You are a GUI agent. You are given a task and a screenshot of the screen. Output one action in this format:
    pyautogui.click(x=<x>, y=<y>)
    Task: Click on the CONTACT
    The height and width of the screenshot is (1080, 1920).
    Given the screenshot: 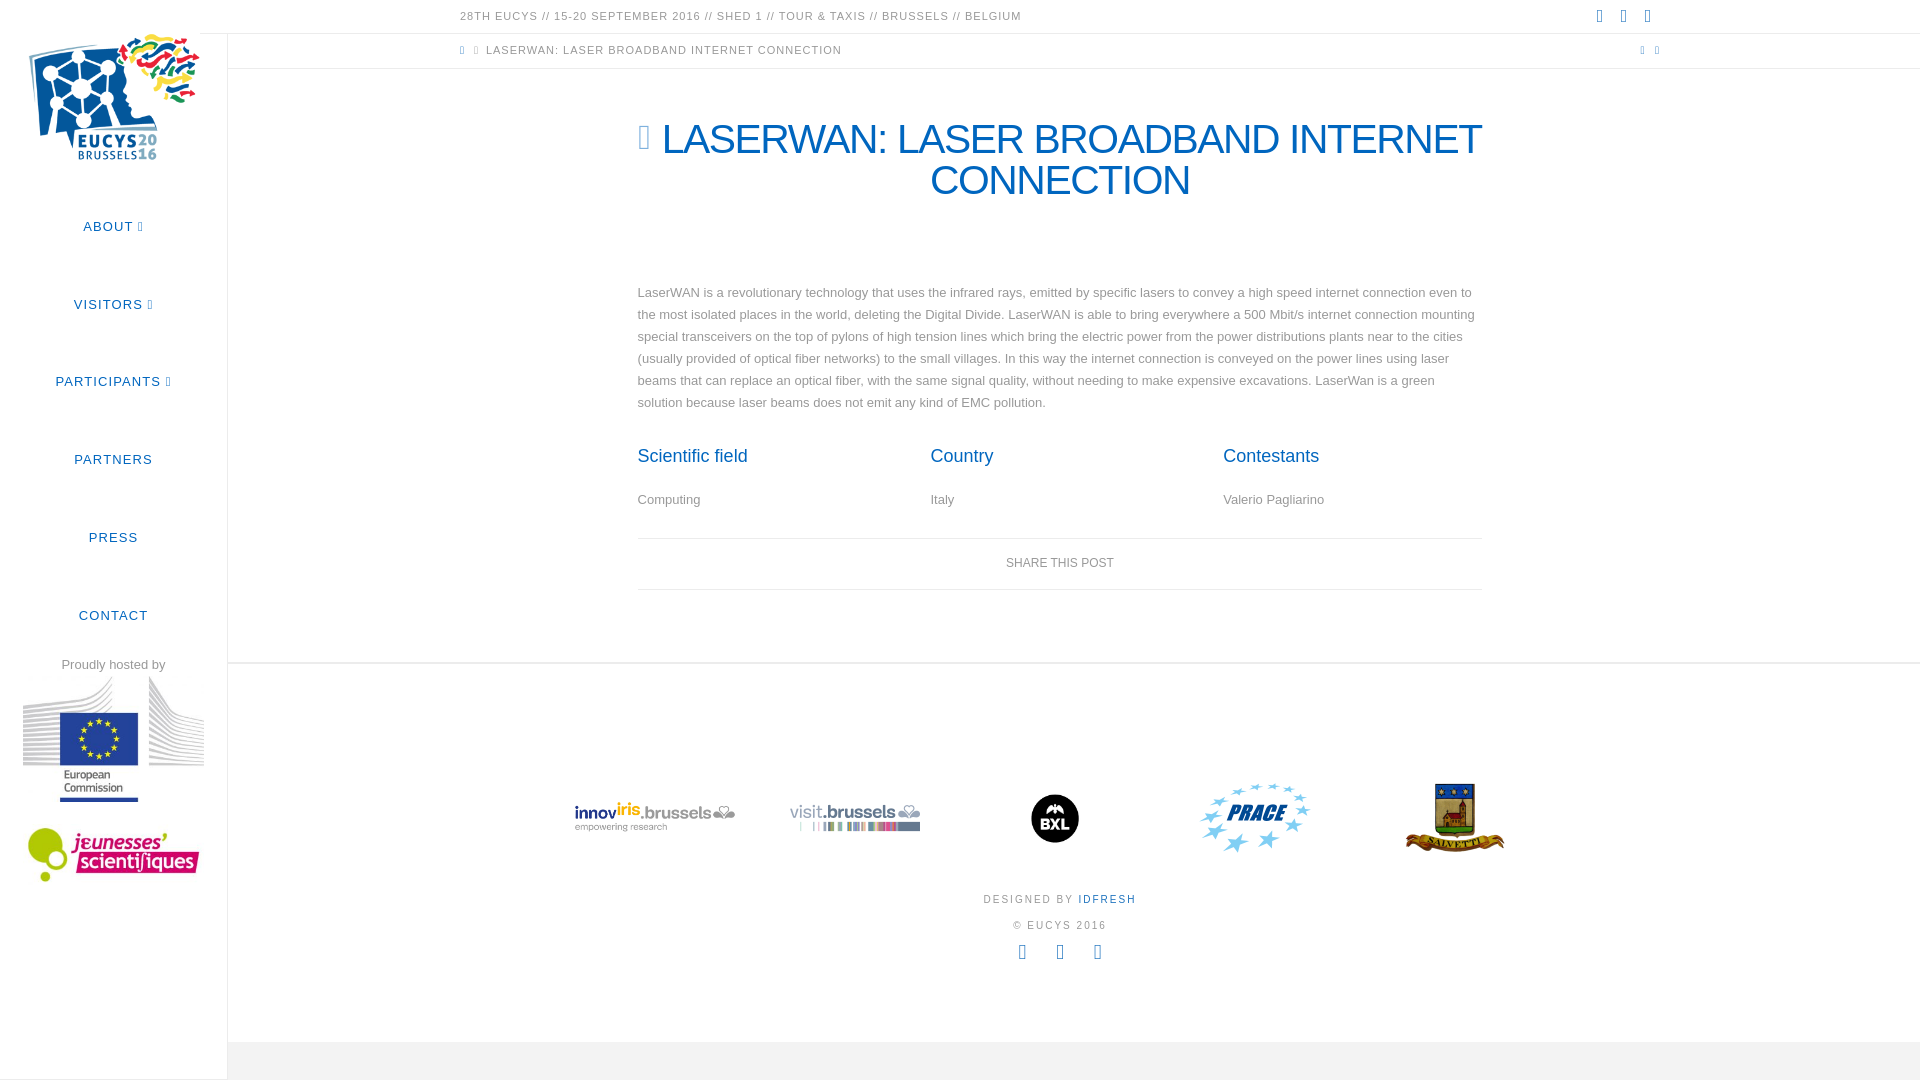 What is the action you would take?
    pyautogui.click(x=113, y=614)
    